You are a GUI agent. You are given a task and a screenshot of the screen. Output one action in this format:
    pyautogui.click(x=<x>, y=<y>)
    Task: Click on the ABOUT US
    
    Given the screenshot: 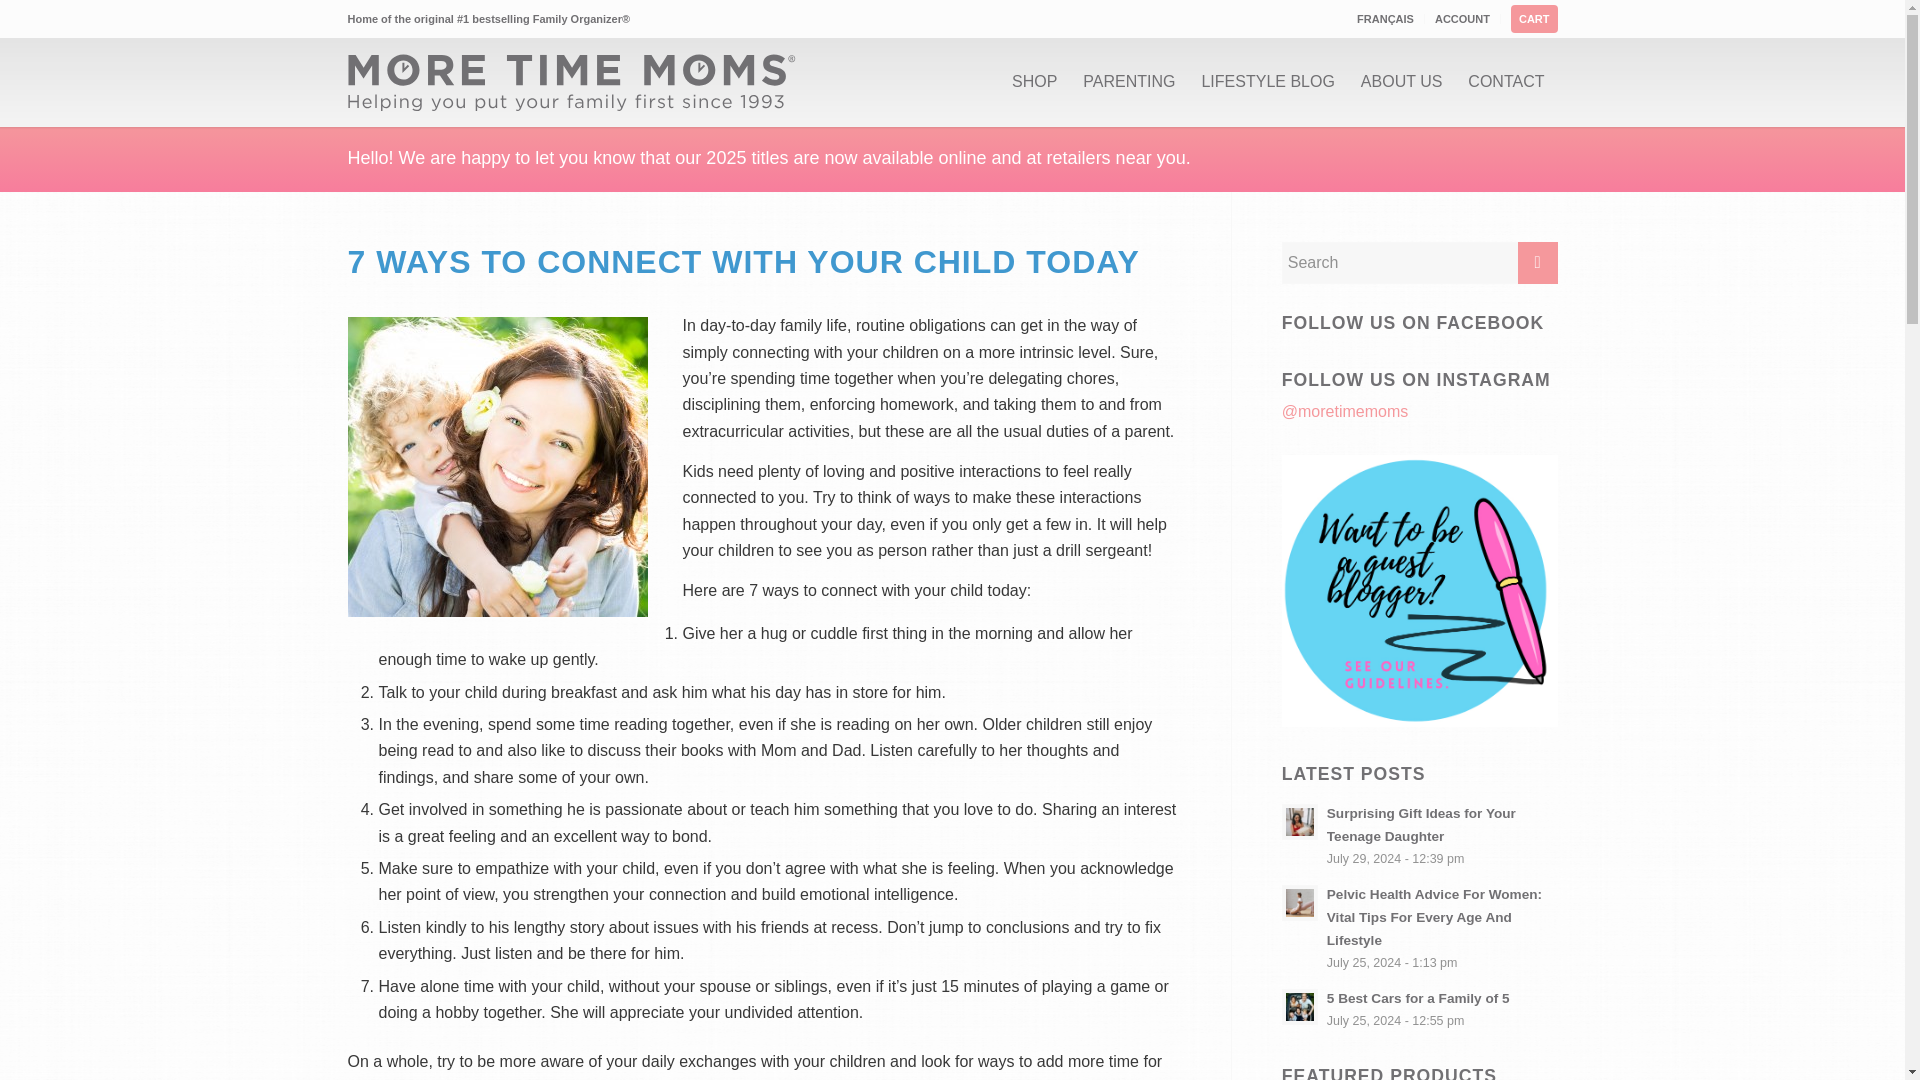 What is the action you would take?
    pyautogui.click(x=1401, y=82)
    